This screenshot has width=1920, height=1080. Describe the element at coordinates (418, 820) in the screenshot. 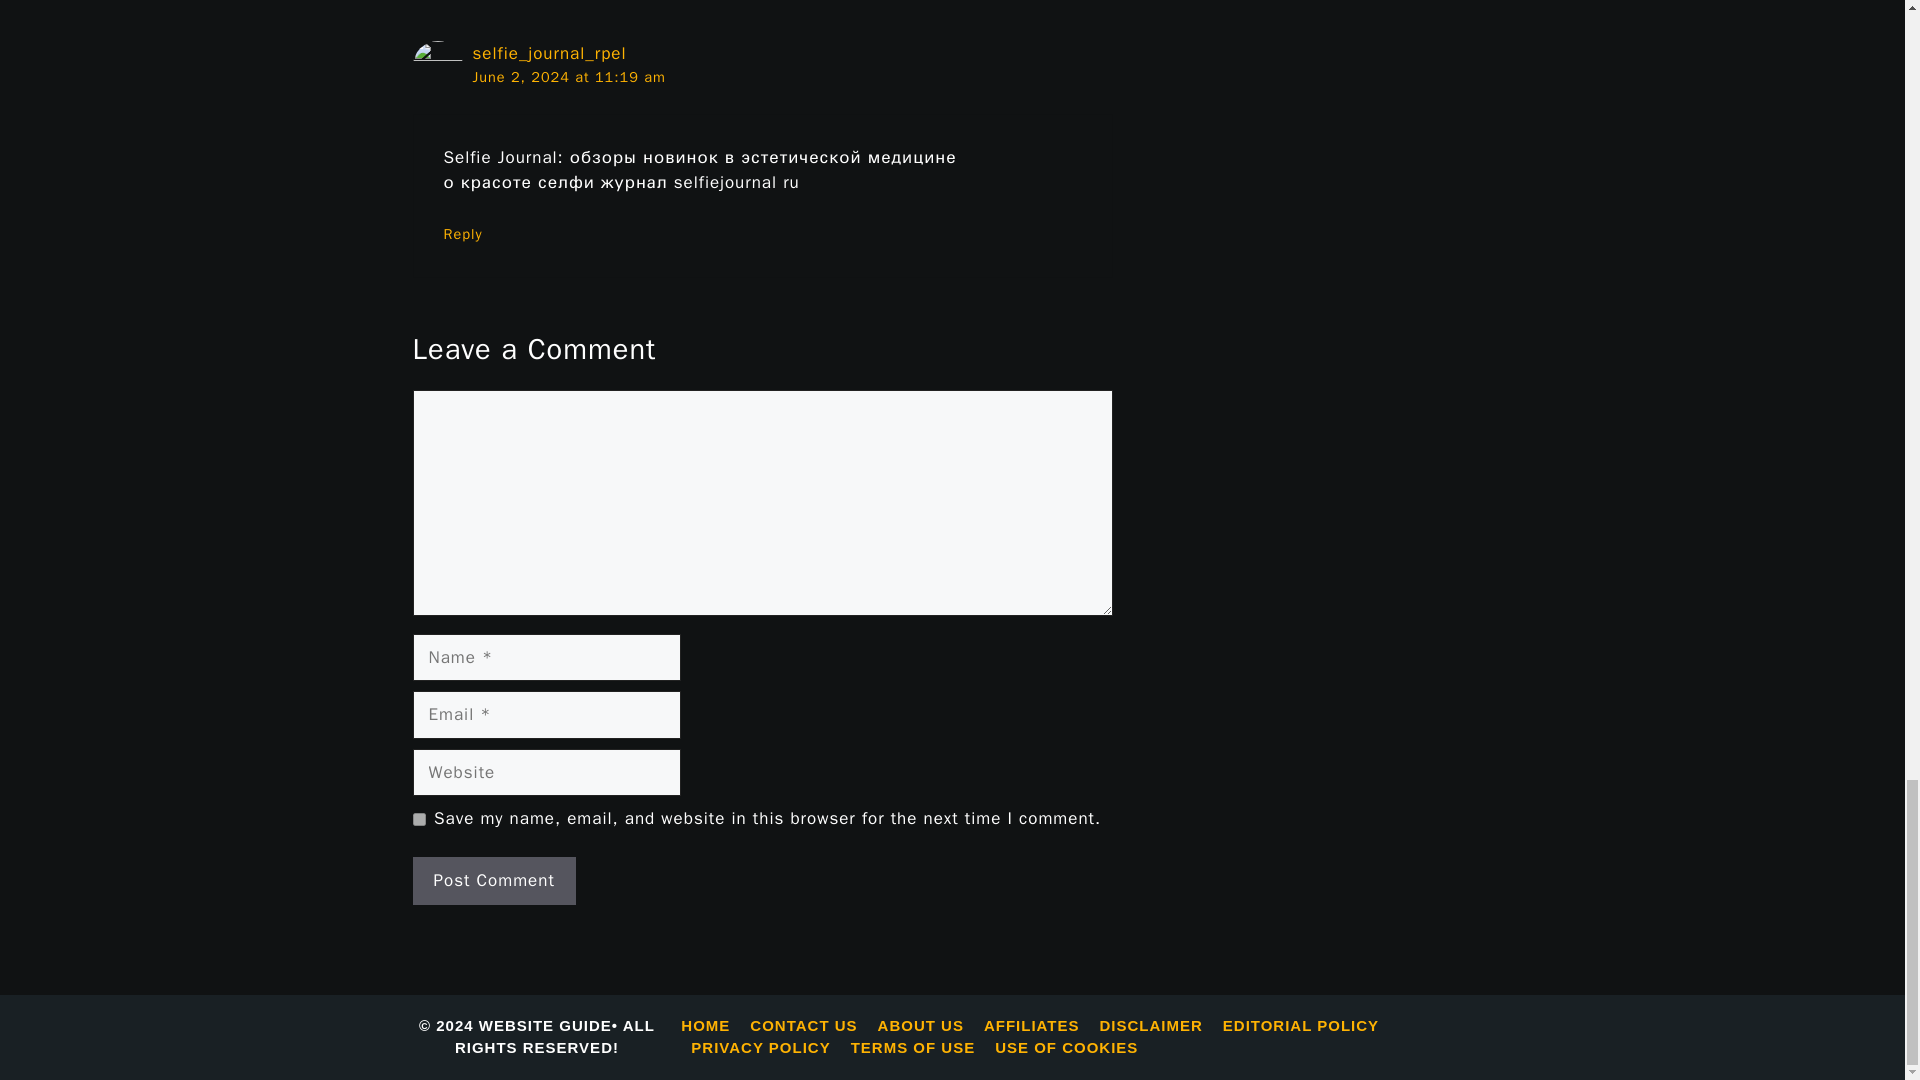

I see `yes` at that location.